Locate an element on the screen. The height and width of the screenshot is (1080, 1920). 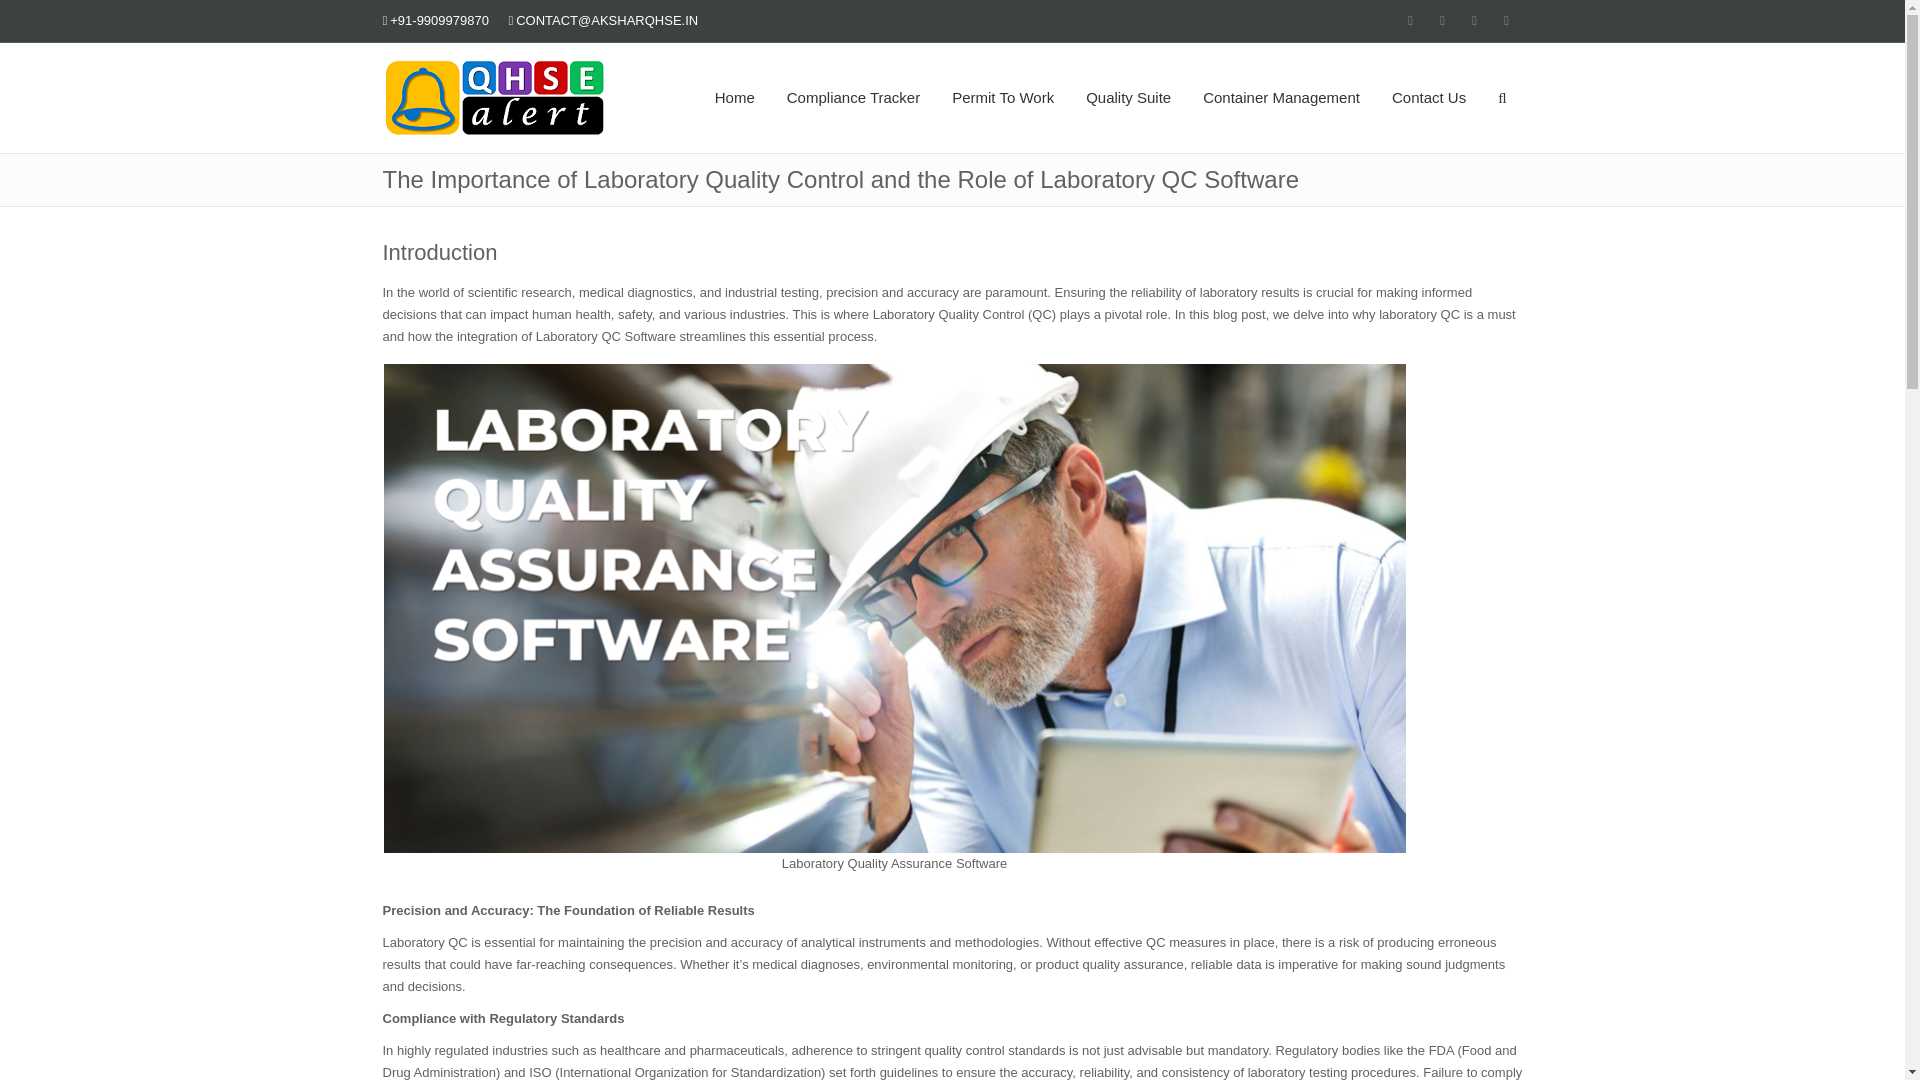
Quality Suite is located at coordinates (1128, 98).